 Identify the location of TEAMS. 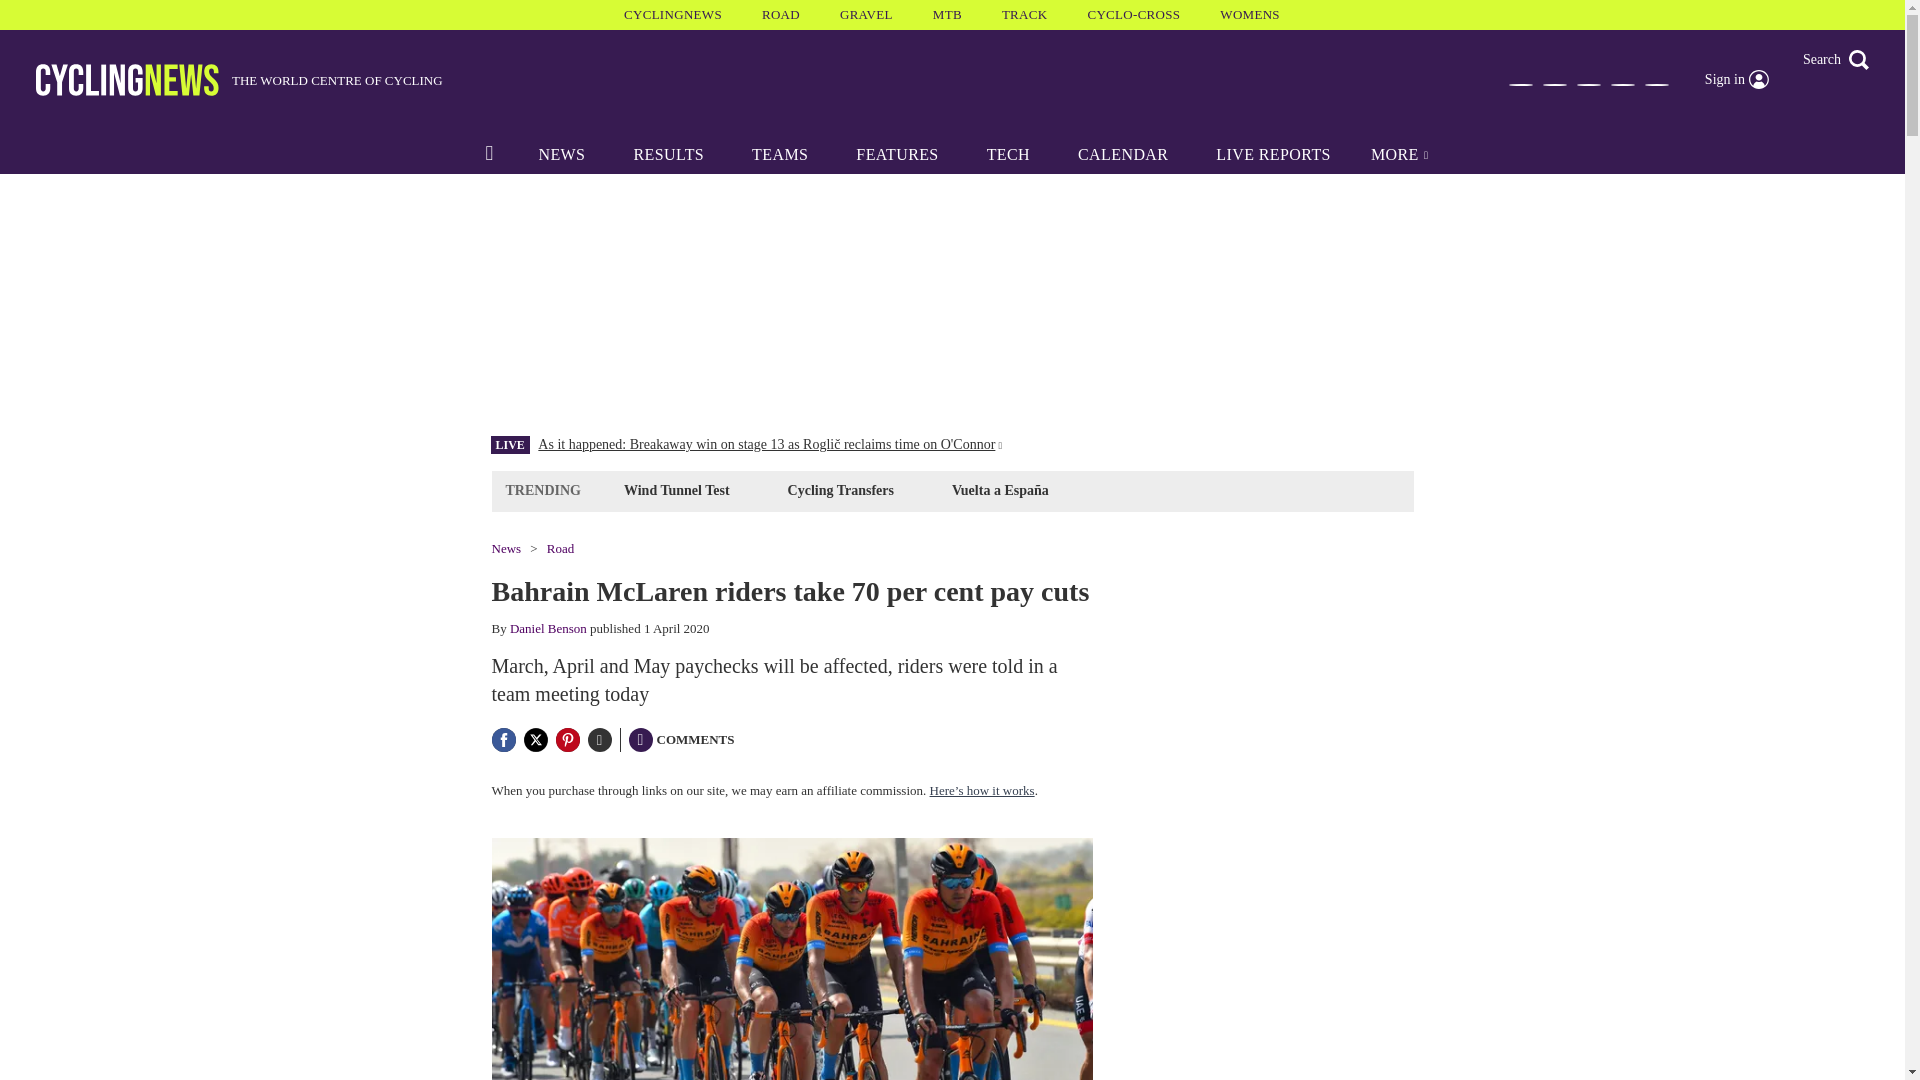
(779, 154).